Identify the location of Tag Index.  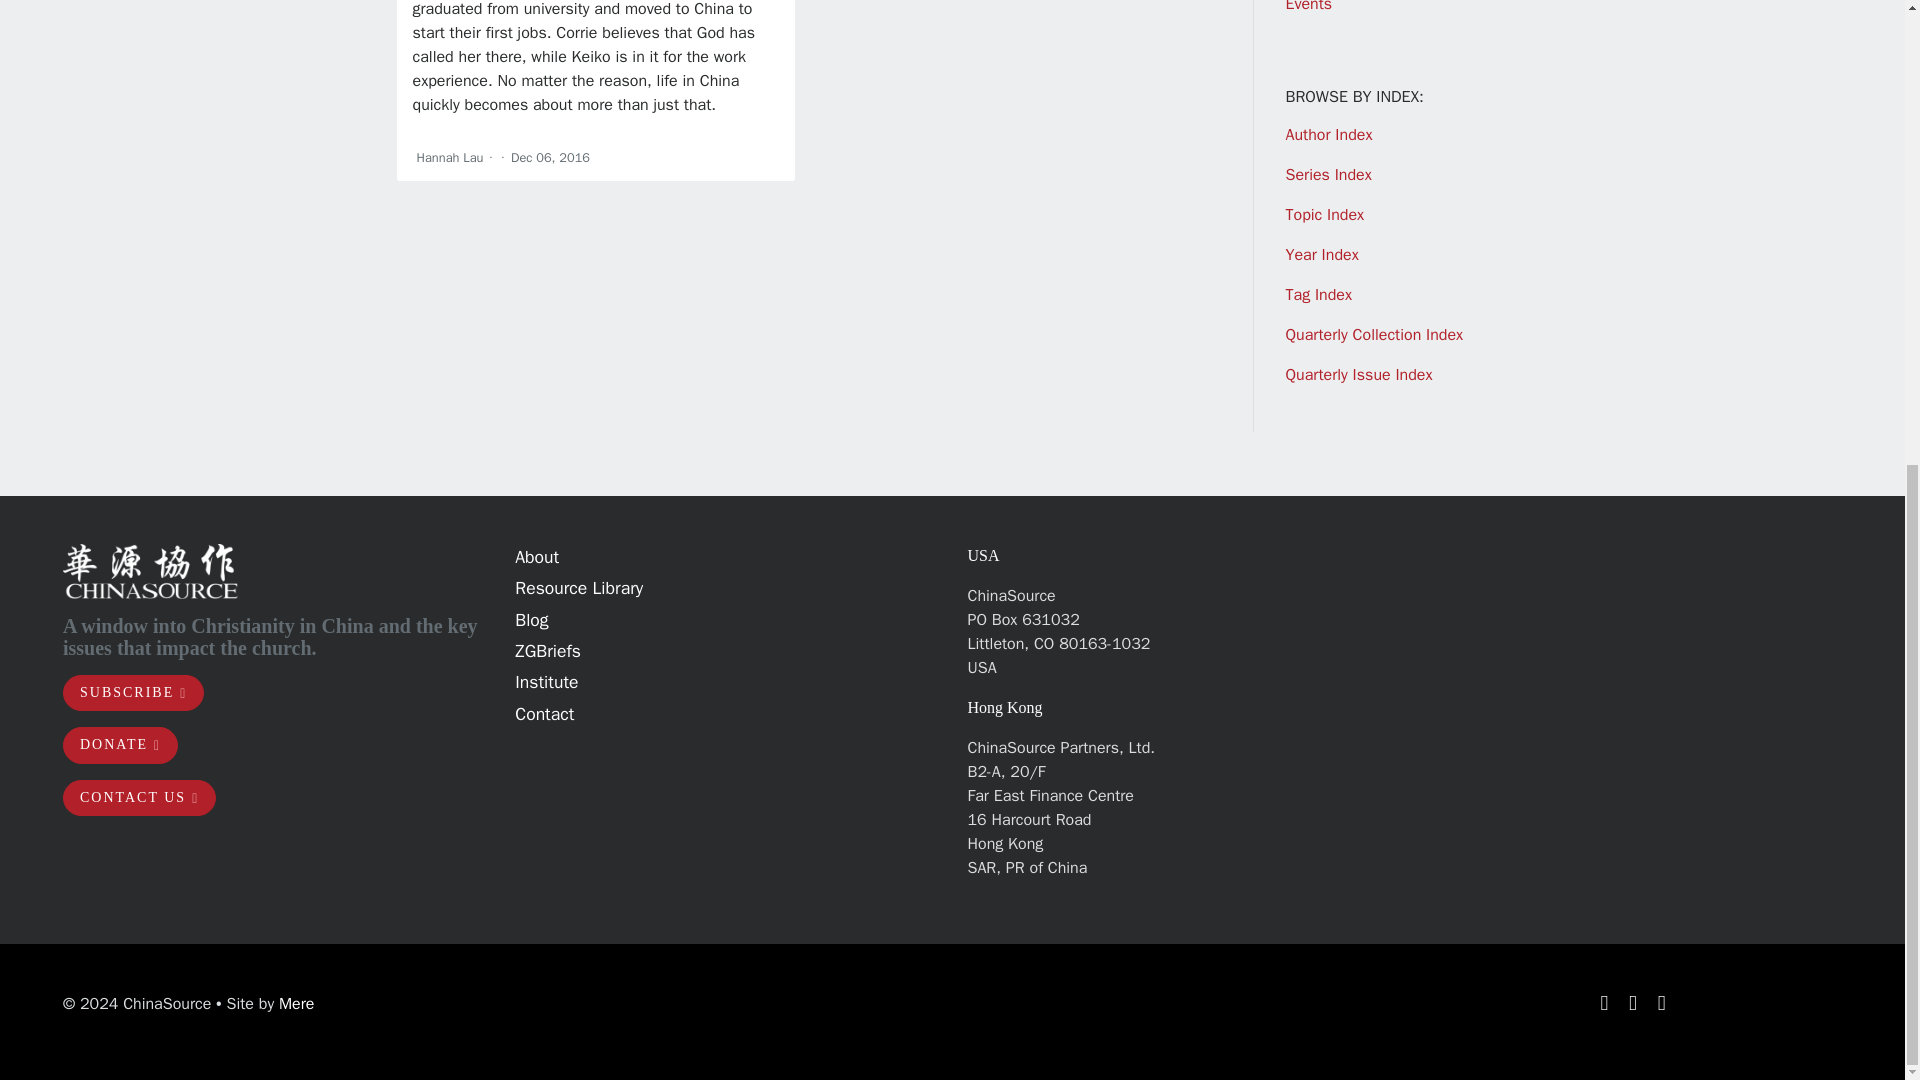
(1318, 294).